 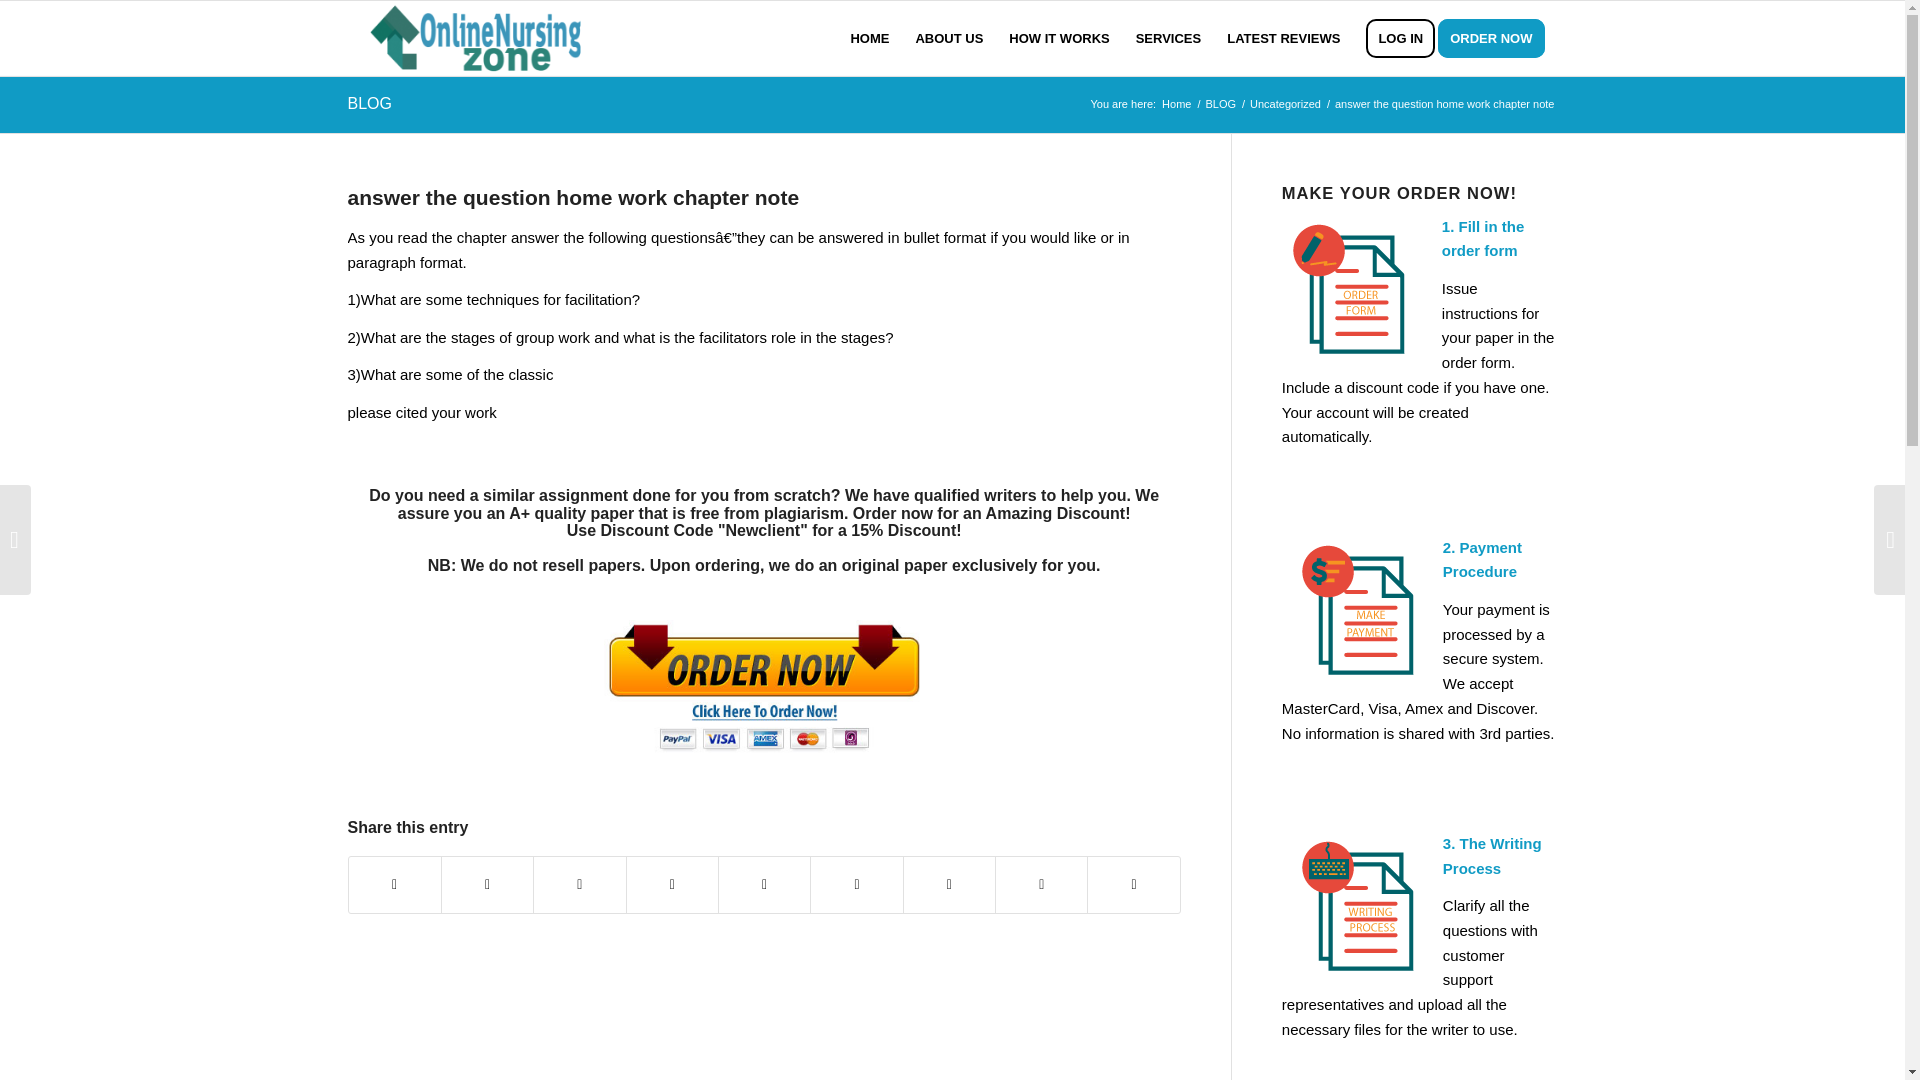 What do you see at coordinates (1283, 38) in the screenshot?
I see `LATEST REVIEWS` at bounding box center [1283, 38].